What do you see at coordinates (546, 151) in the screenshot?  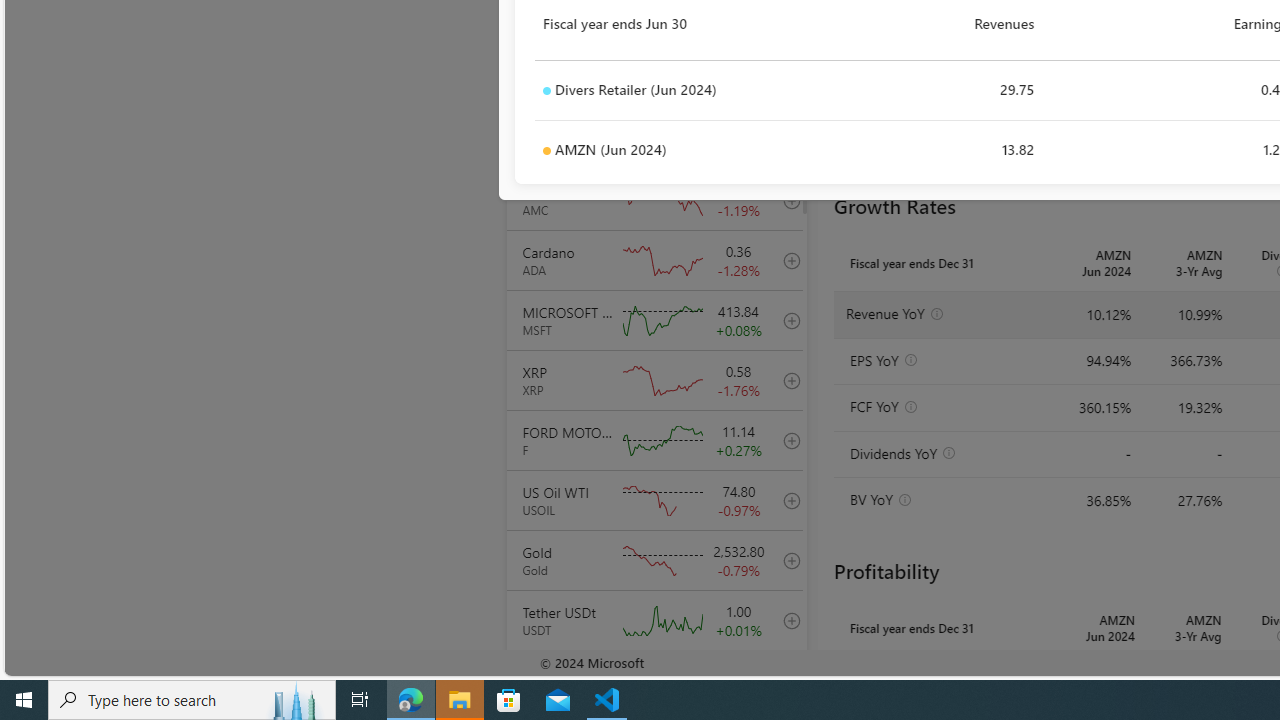 I see `Class: symbolDot-DS-EntryPoint1-2` at bounding box center [546, 151].